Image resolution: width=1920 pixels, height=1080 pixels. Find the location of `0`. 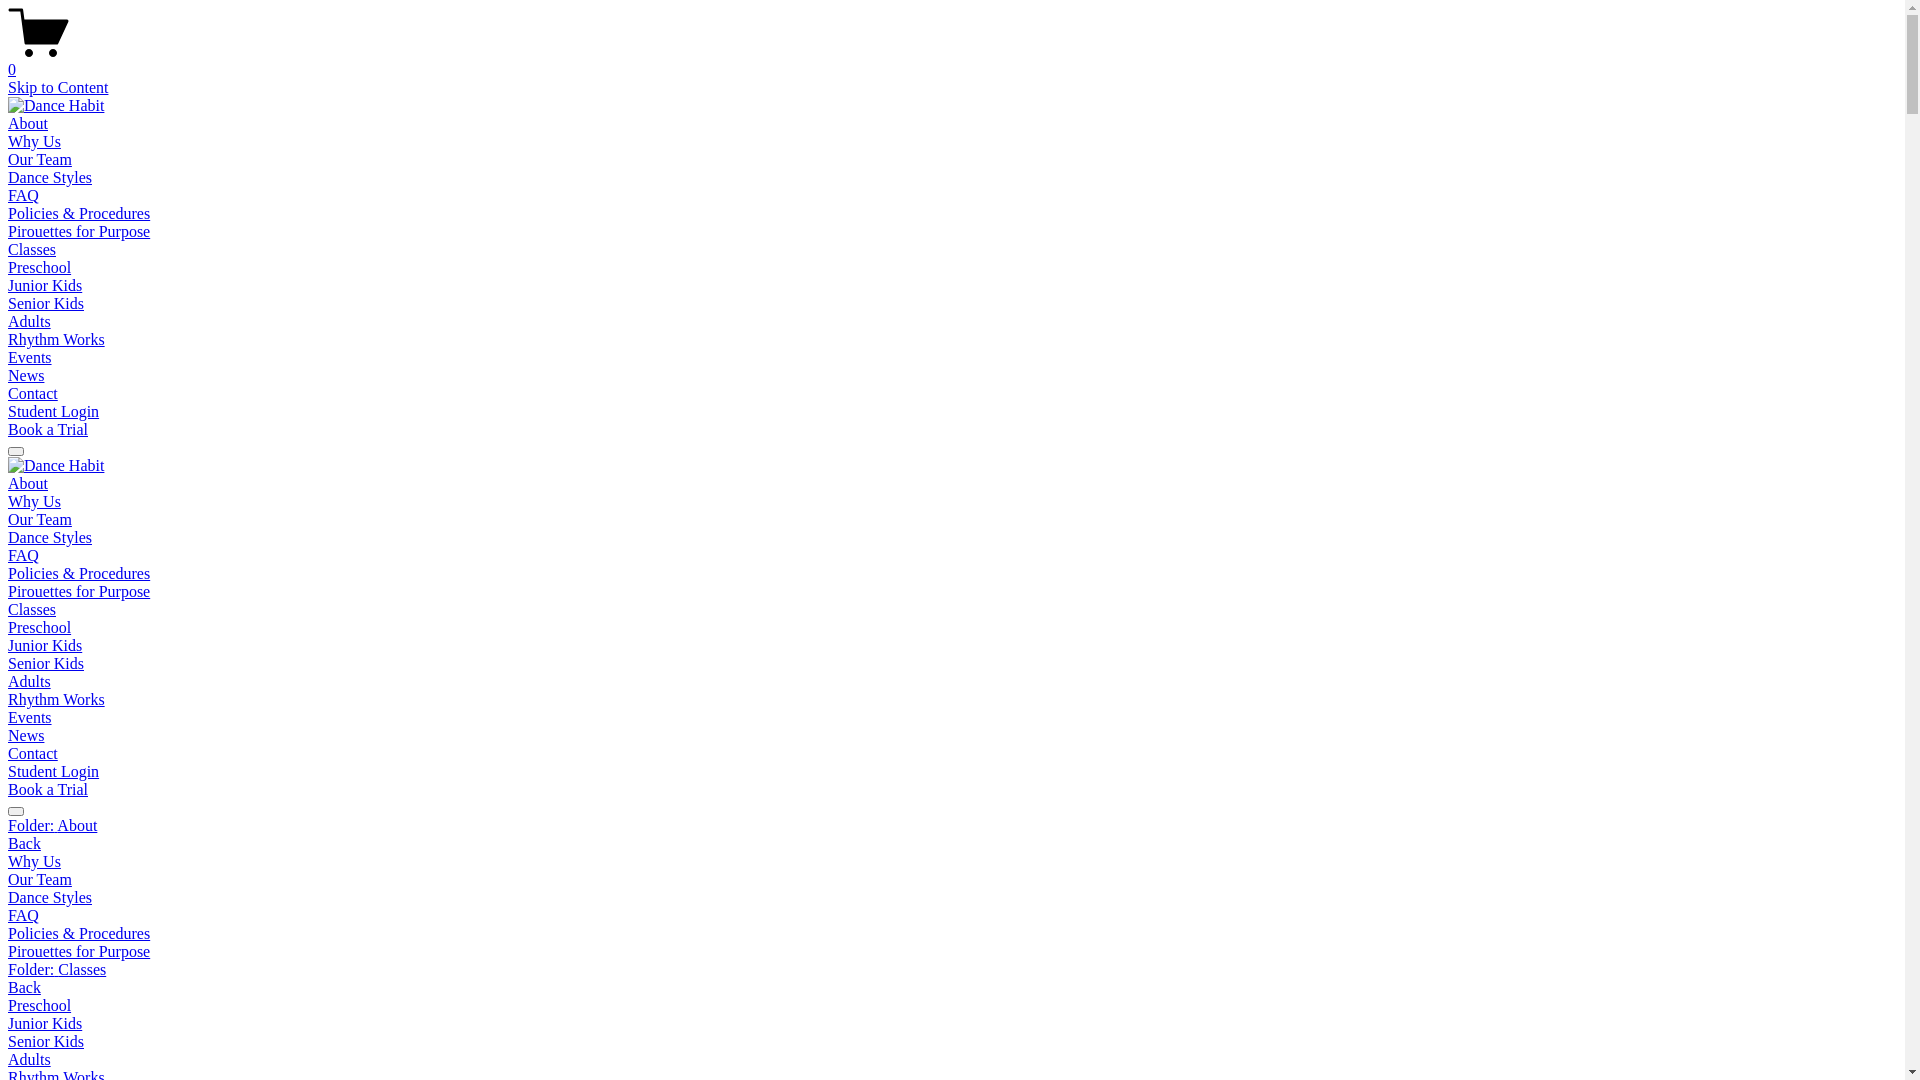

0 is located at coordinates (952, 61).